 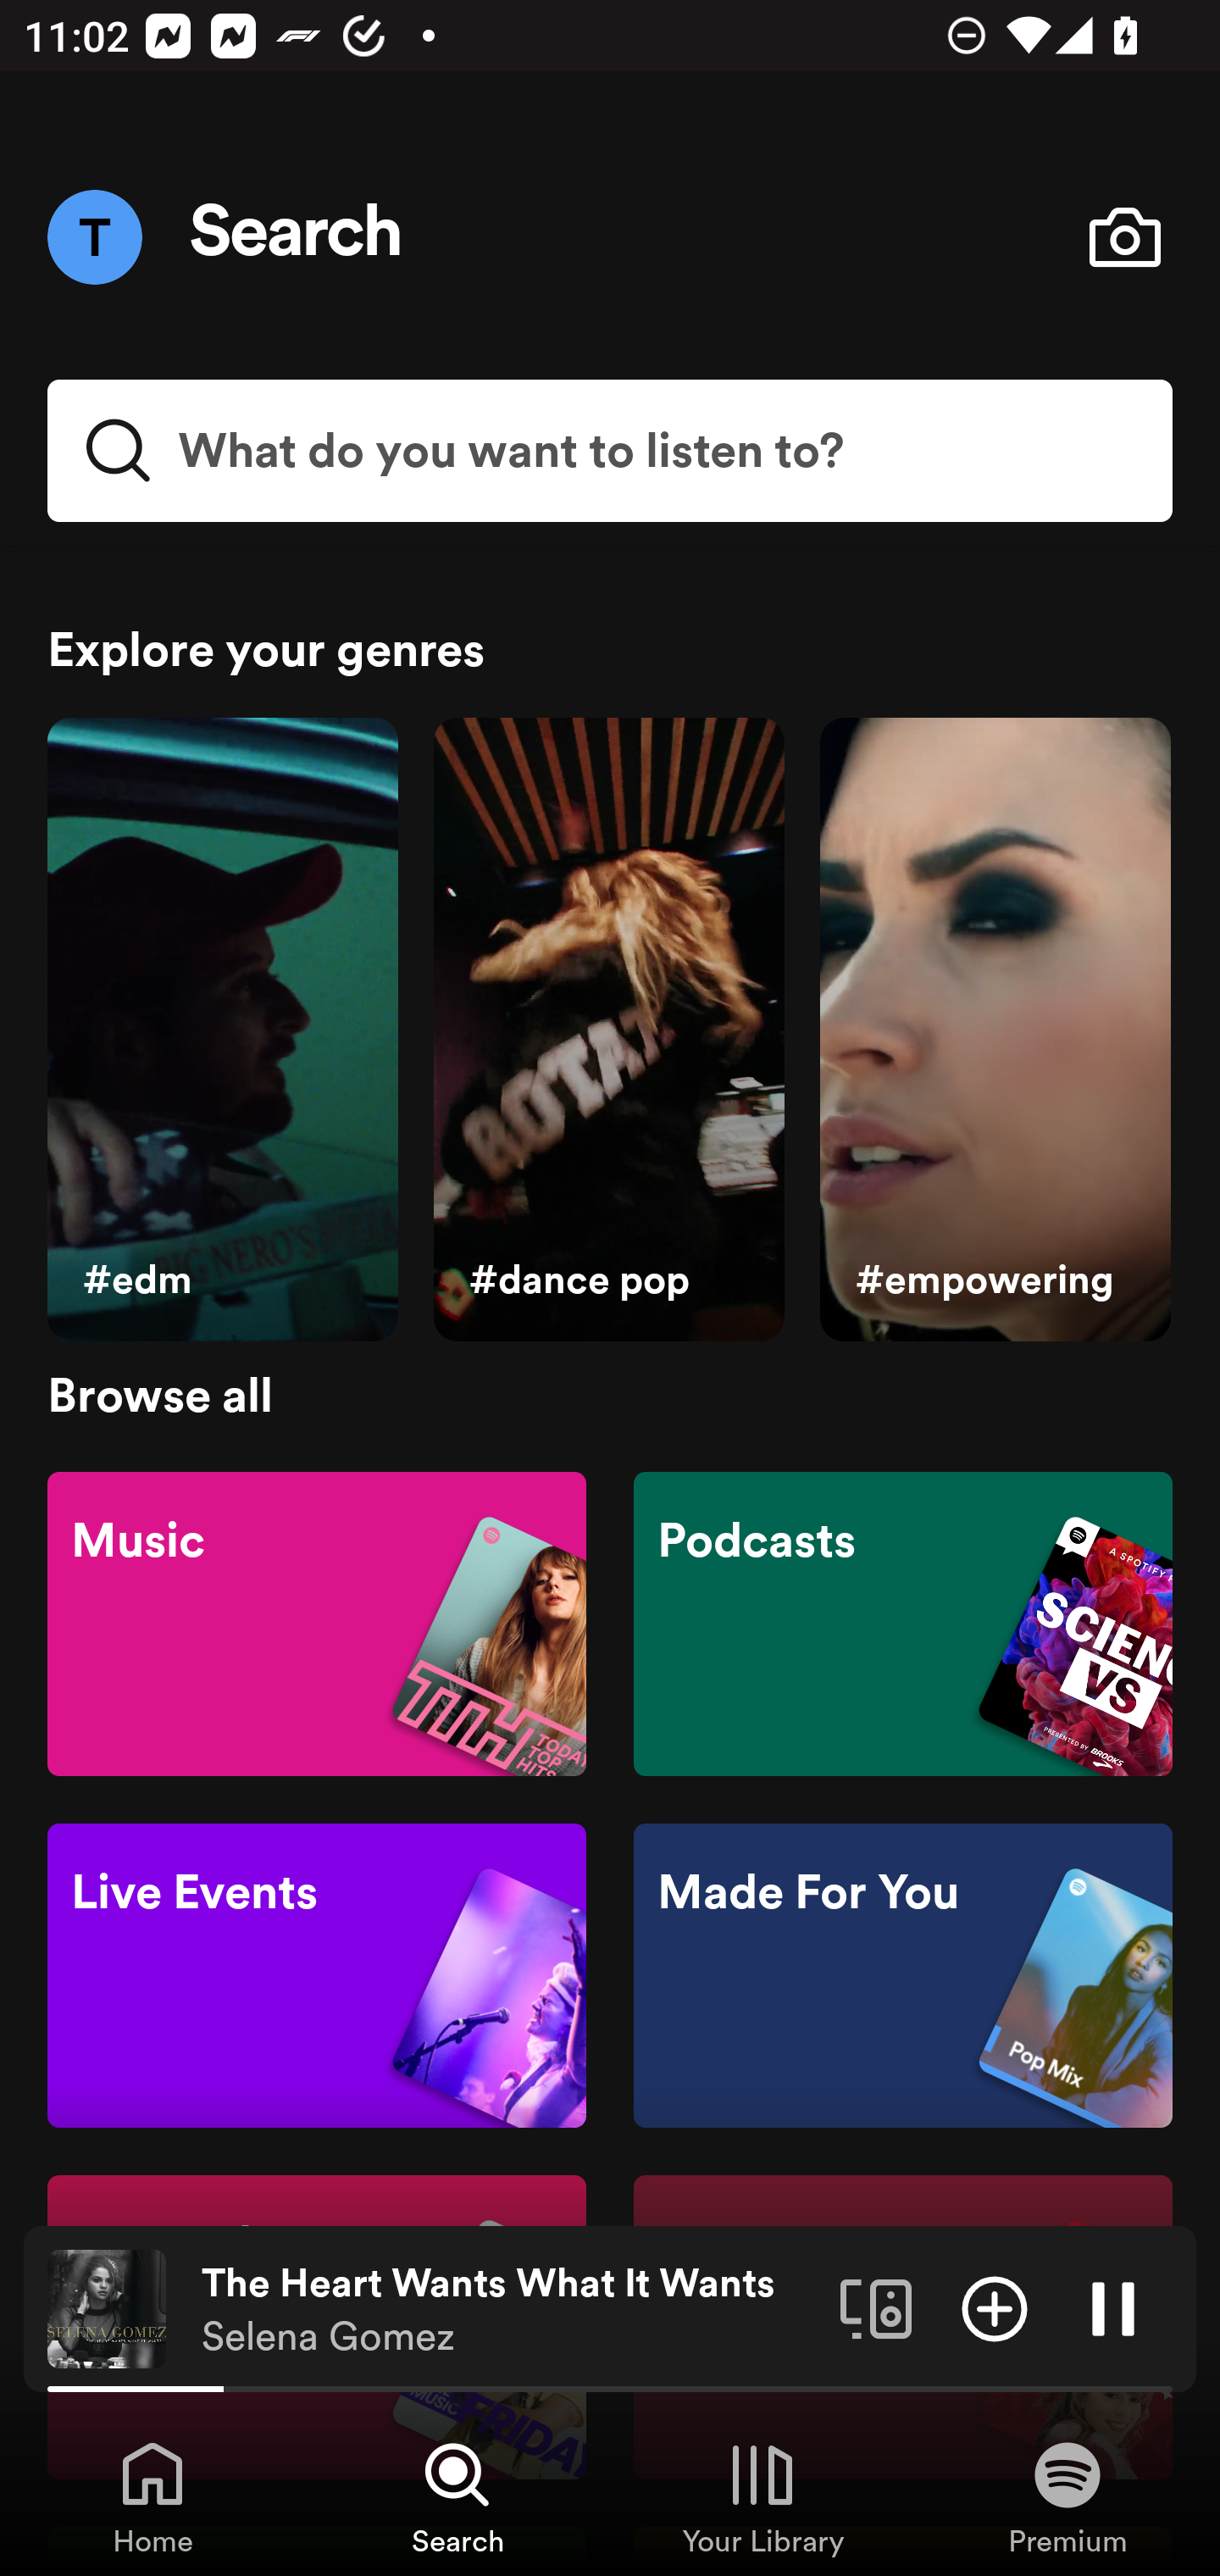 I want to click on #empowering, so click(x=995, y=1030).